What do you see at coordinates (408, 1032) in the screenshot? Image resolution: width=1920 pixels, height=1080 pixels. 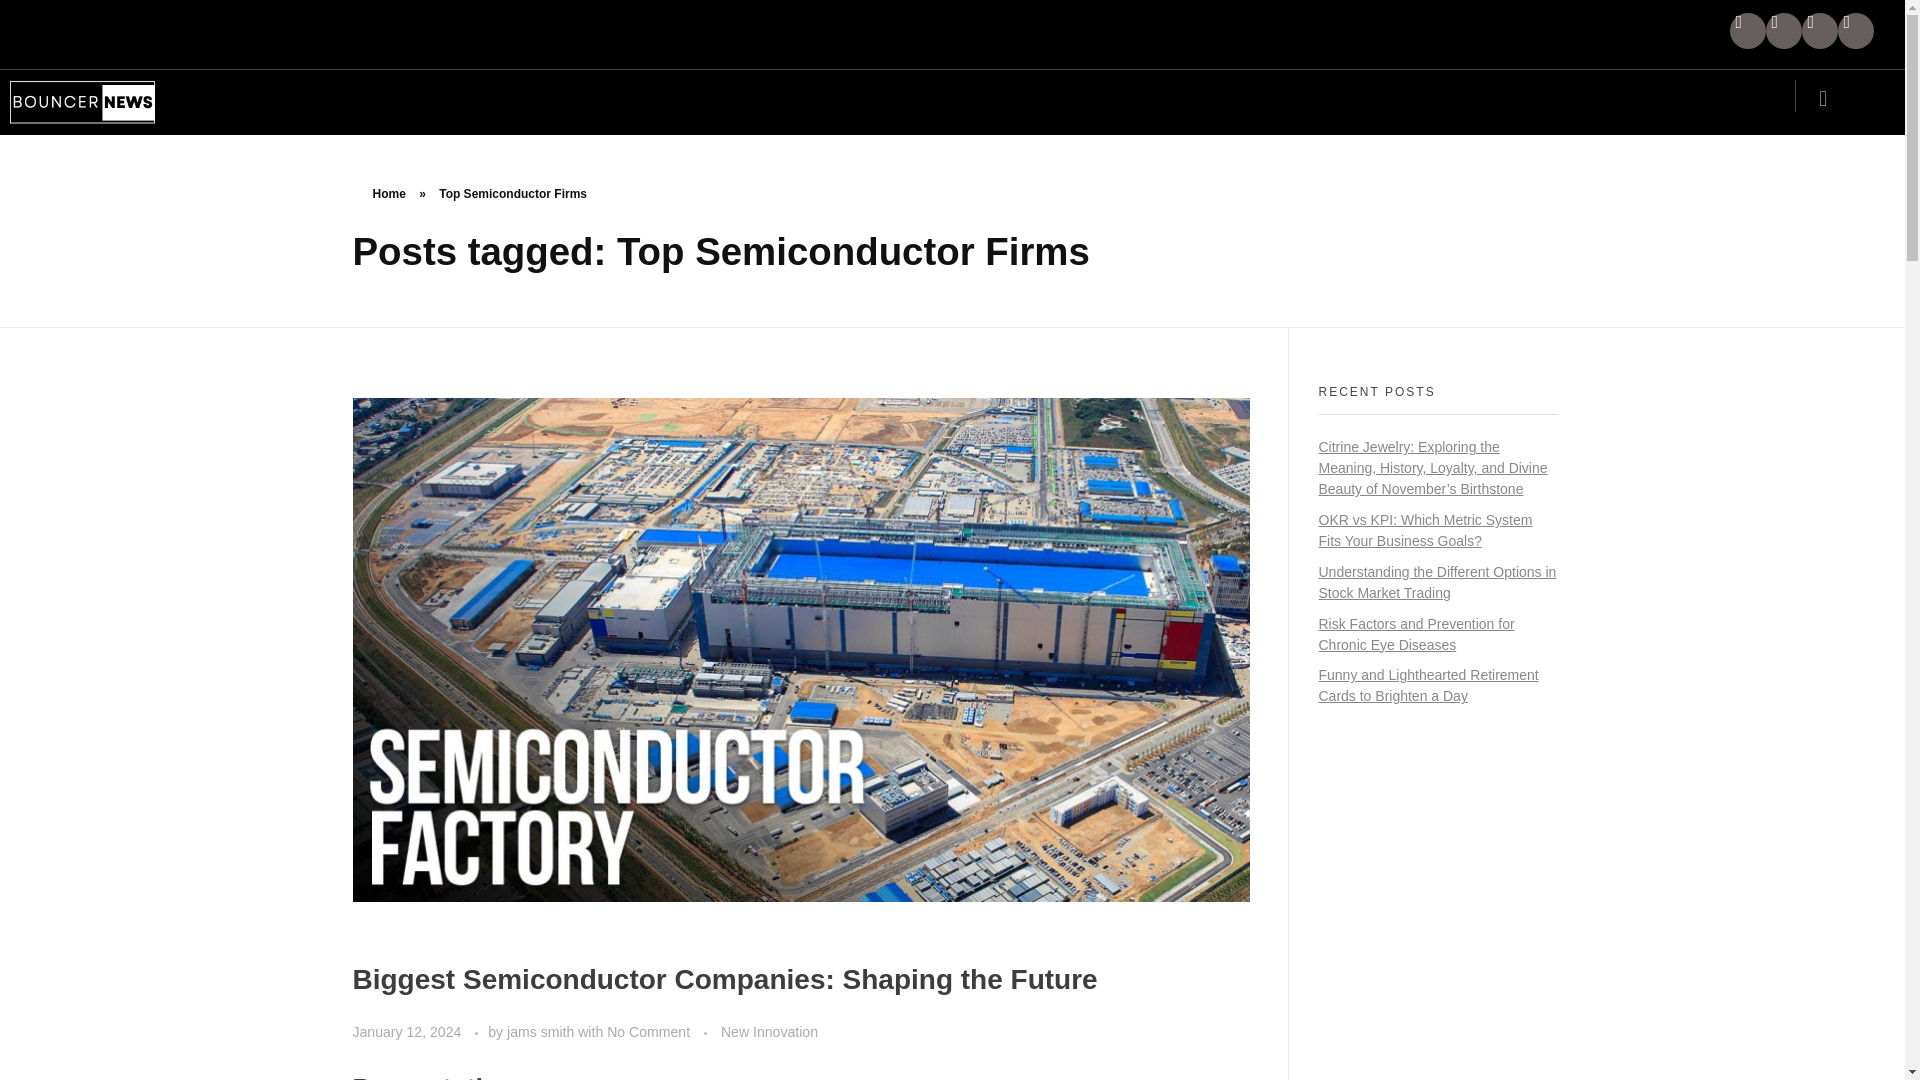 I see `January 12, 2024` at bounding box center [408, 1032].